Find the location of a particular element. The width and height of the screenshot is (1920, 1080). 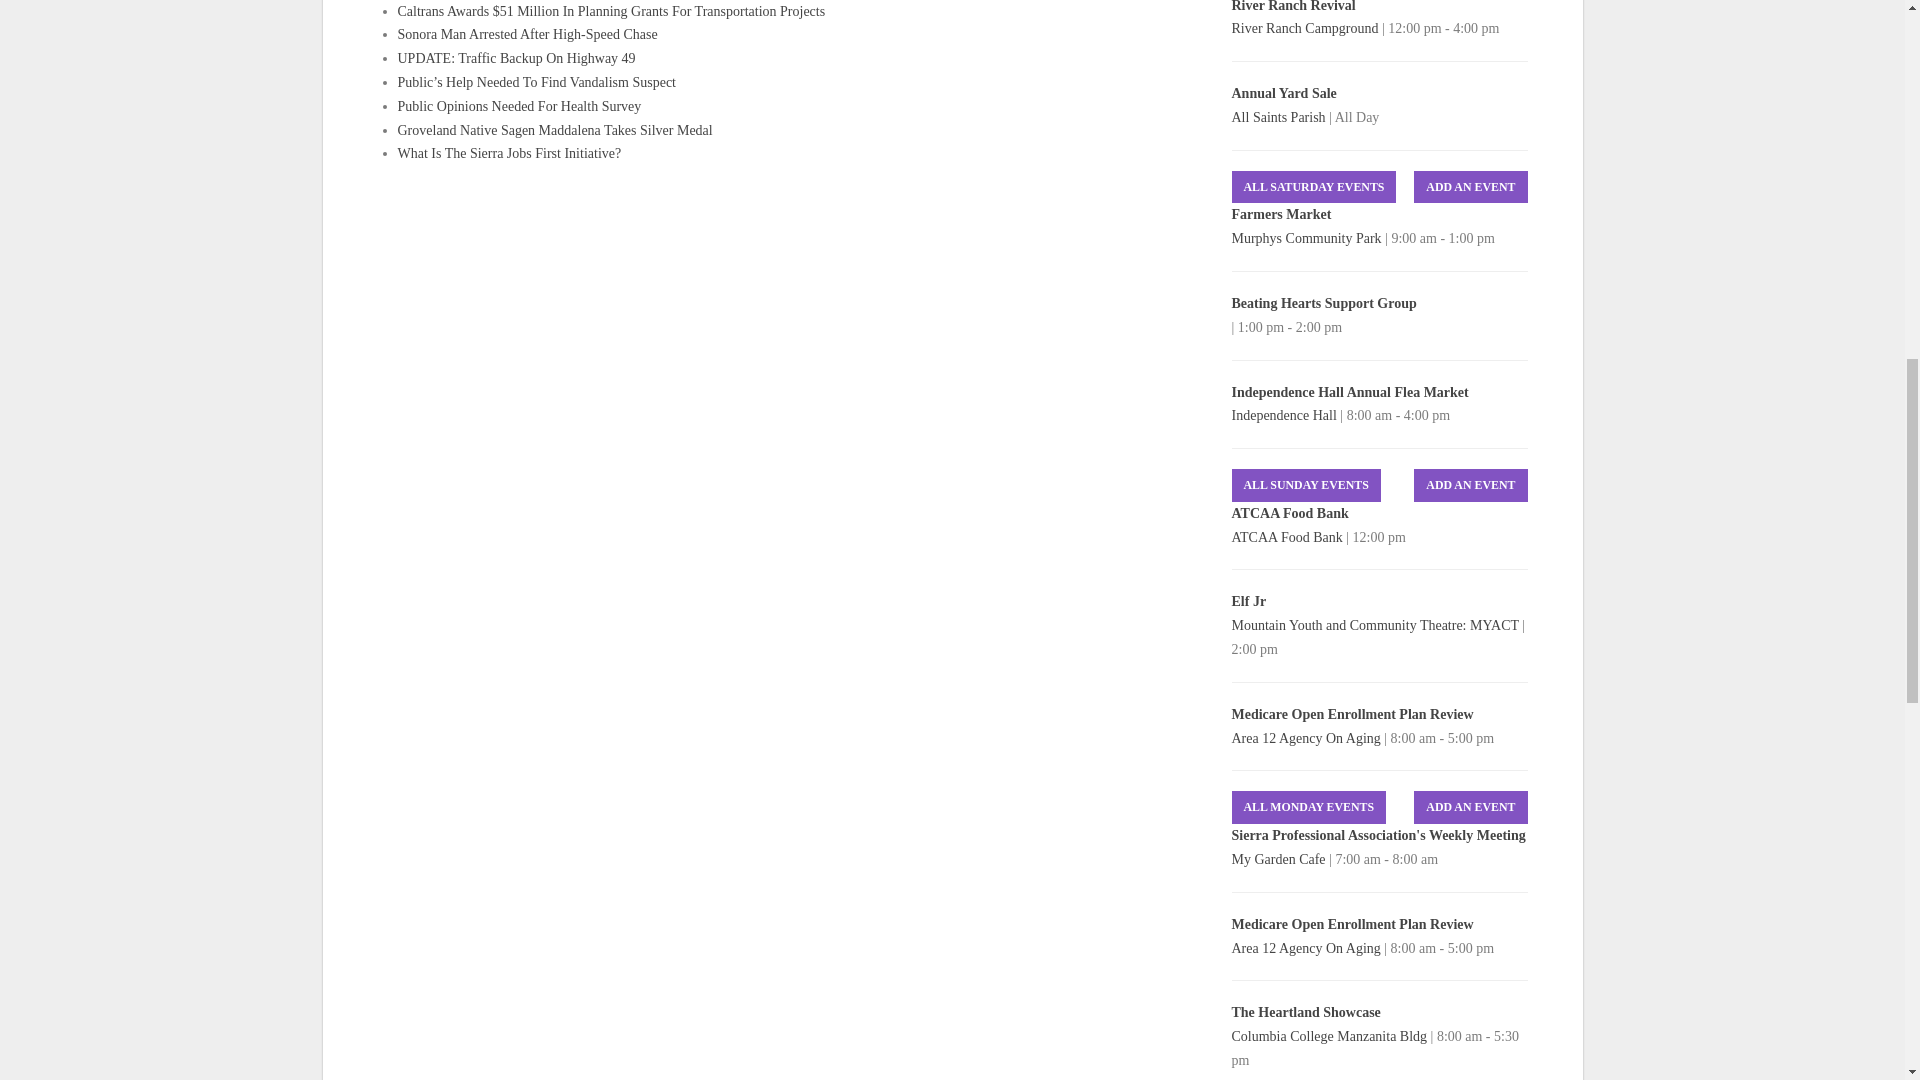

Add An Event is located at coordinates (1470, 485).